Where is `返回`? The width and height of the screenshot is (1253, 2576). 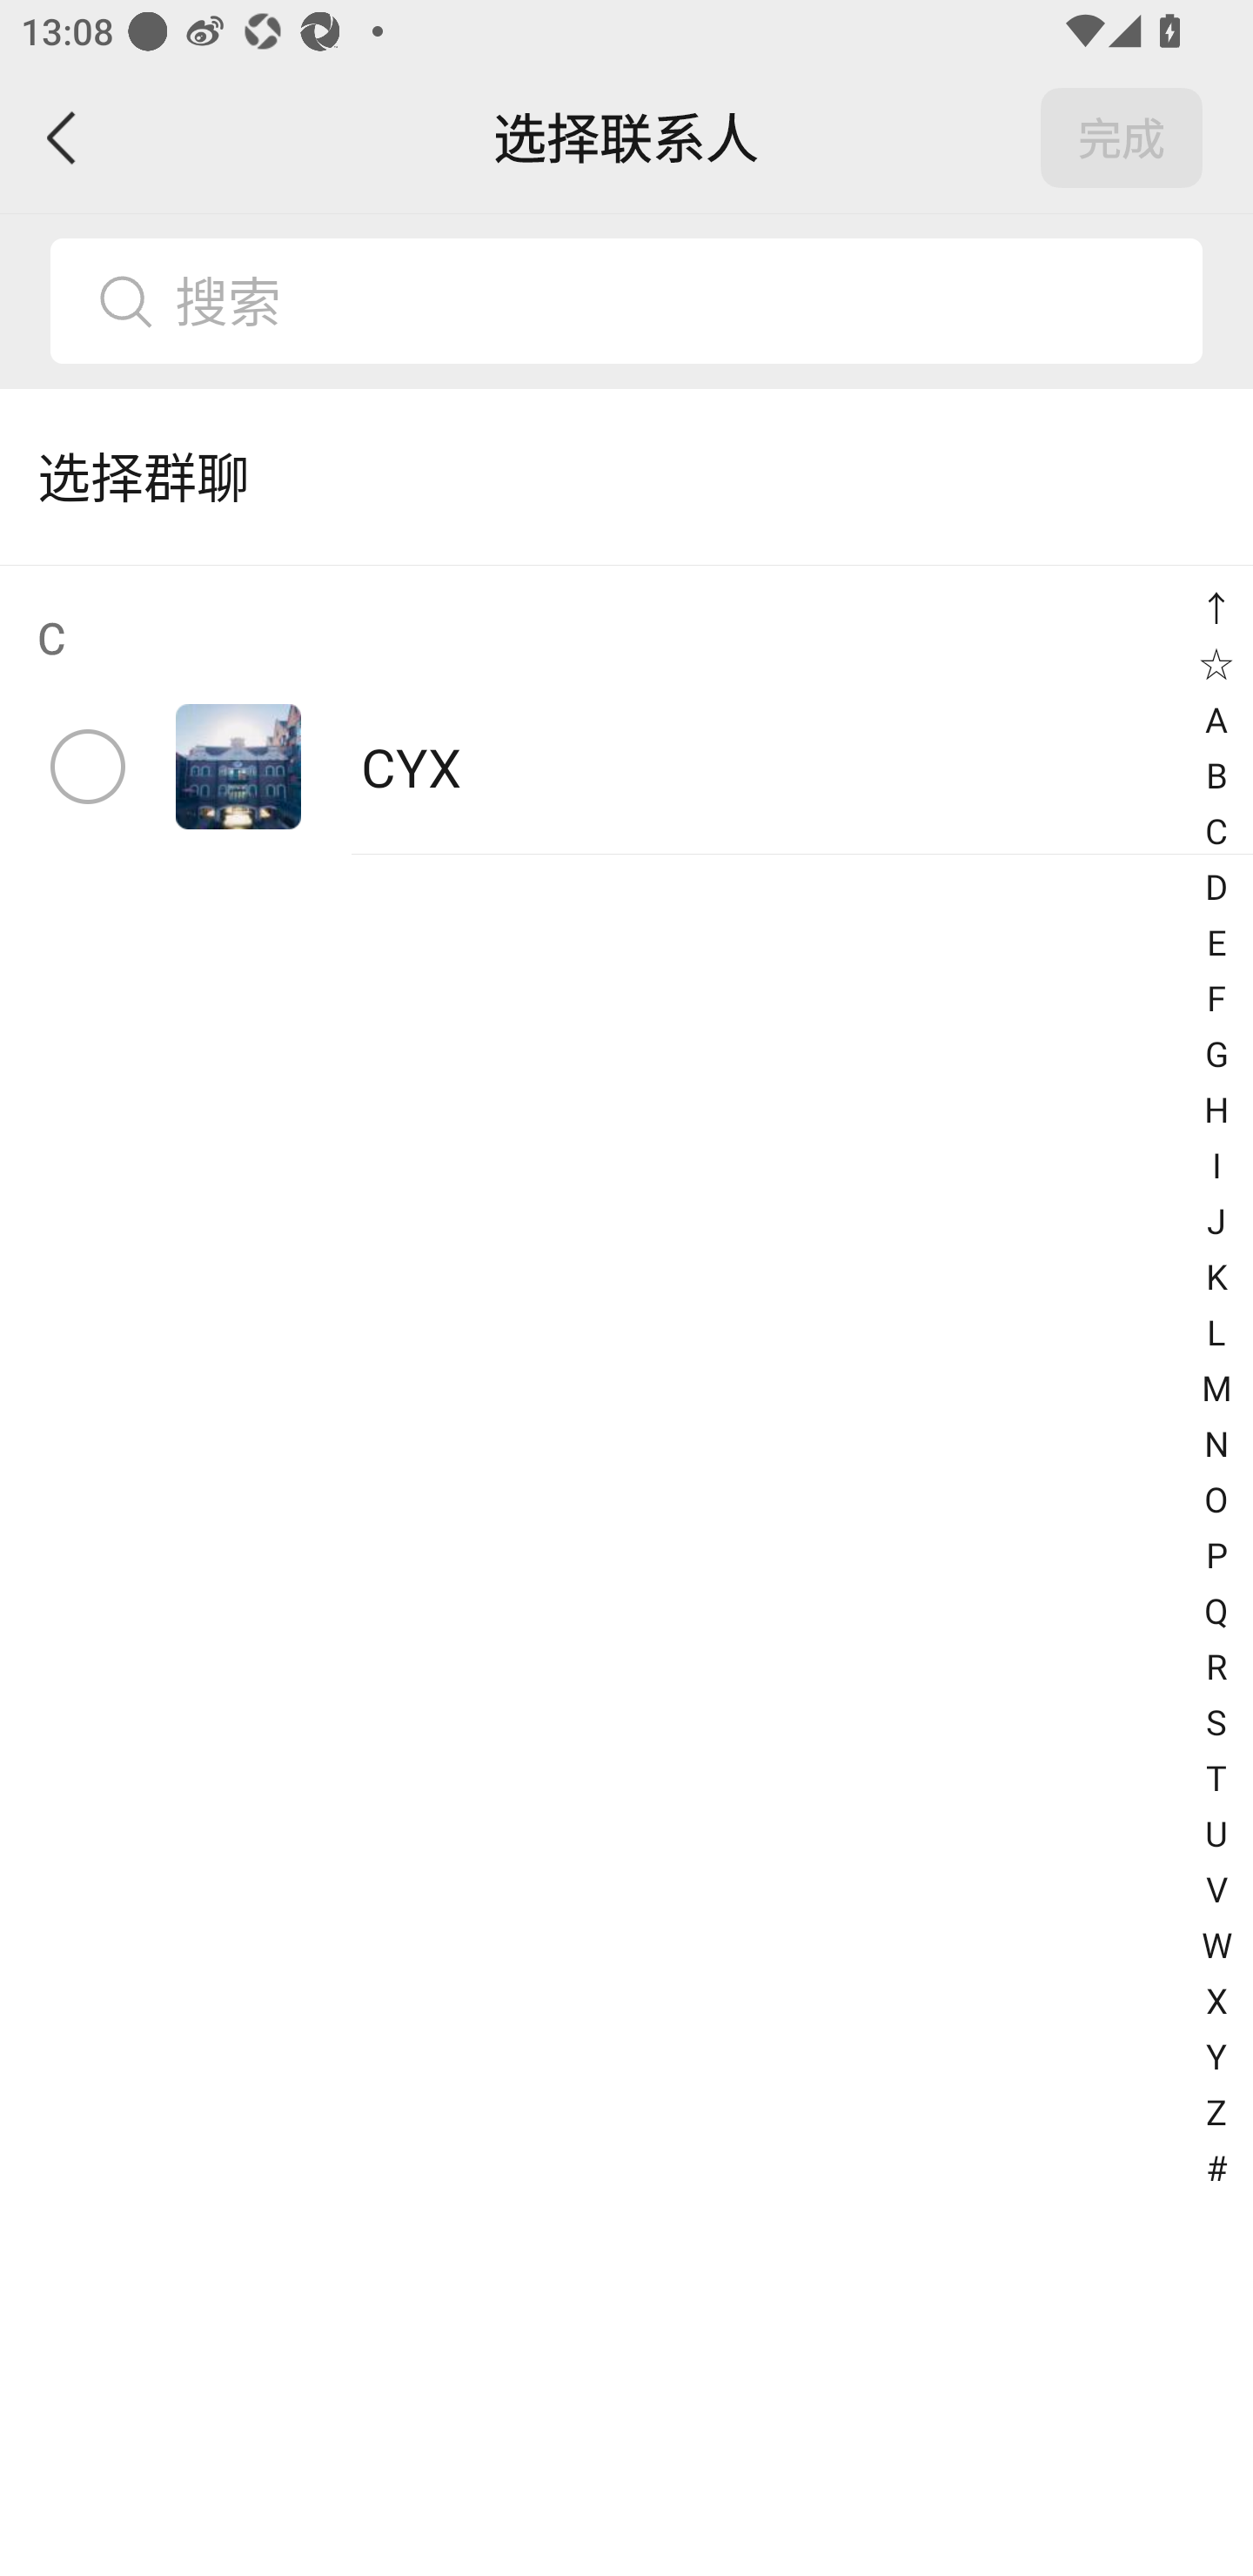
返回 is located at coordinates (63, 138).